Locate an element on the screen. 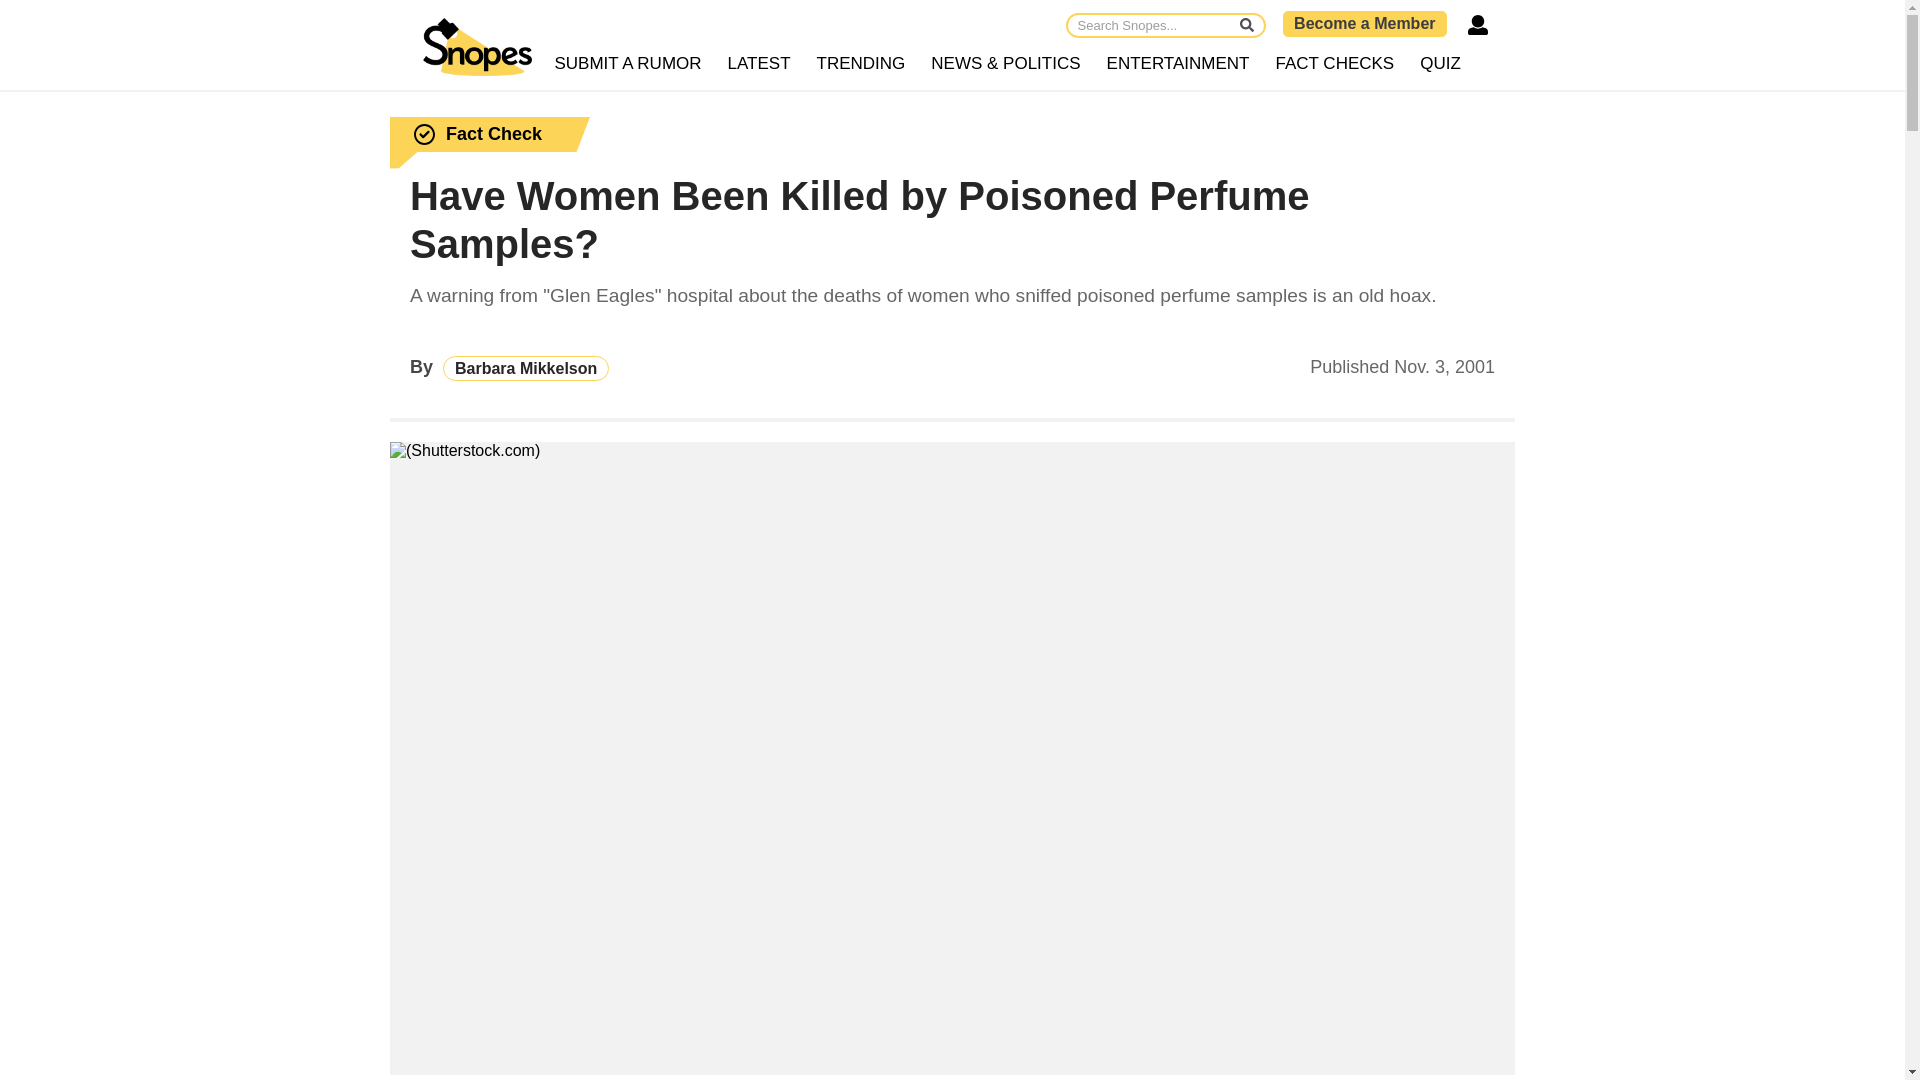  TRENDING is located at coordinates (862, 64).